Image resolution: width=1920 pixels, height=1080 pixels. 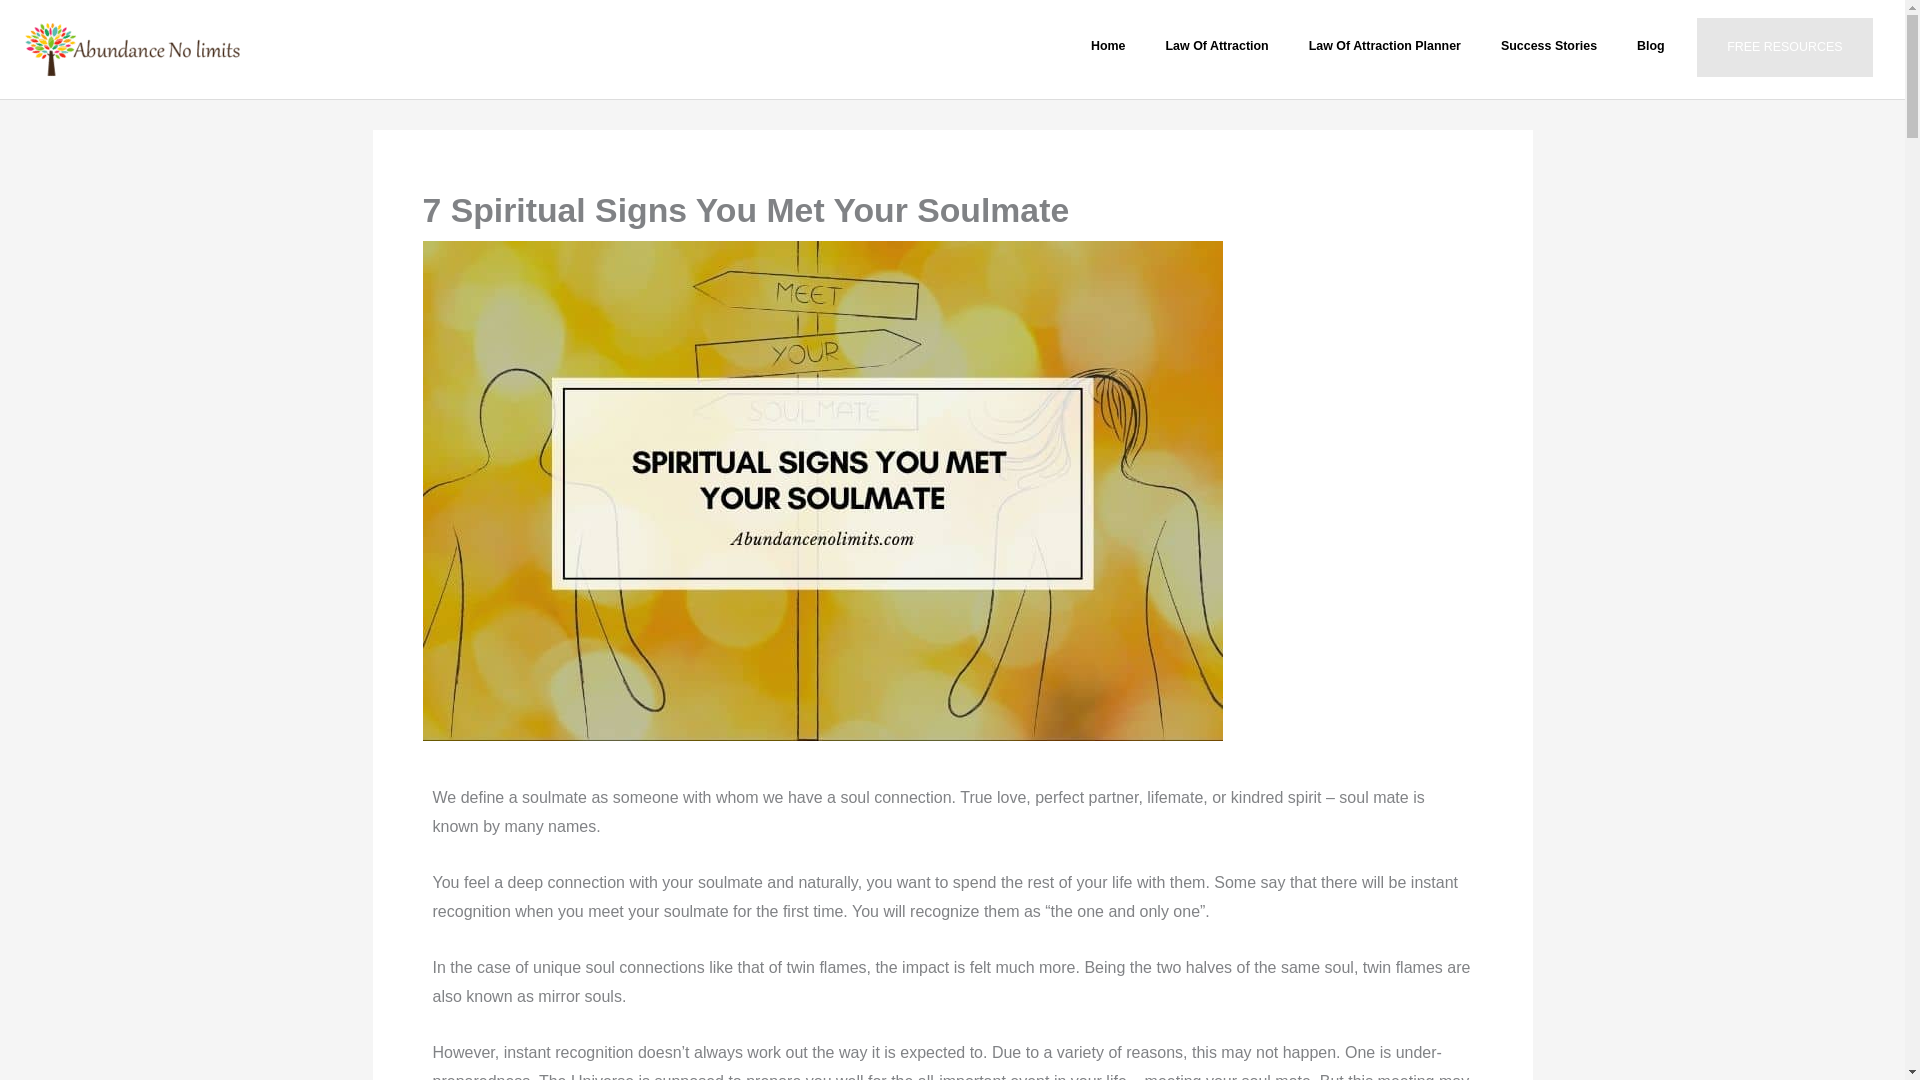 What do you see at coordinates (1548, 46) in the screenshot?
I see `Success Stories` at bounding box center [1548, 46].